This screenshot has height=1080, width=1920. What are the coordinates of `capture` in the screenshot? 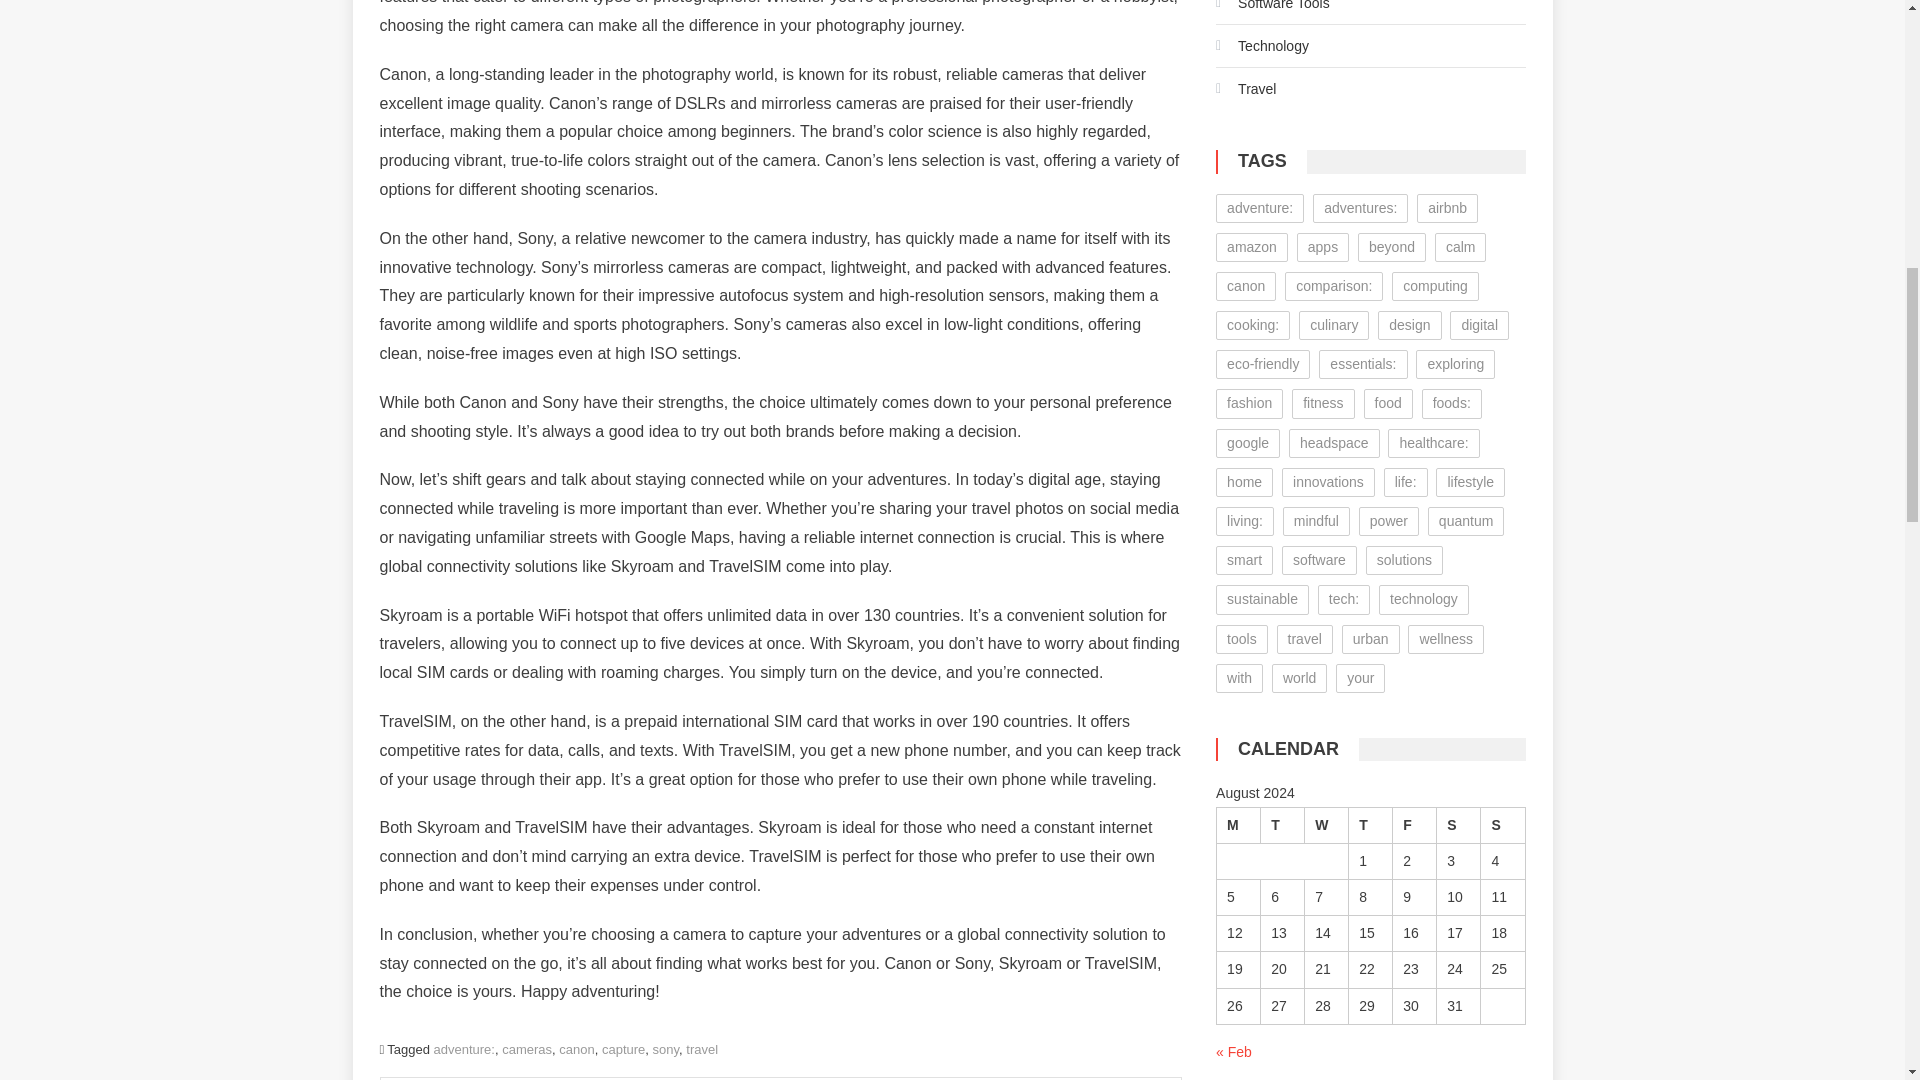 It's located at (624, 1050).